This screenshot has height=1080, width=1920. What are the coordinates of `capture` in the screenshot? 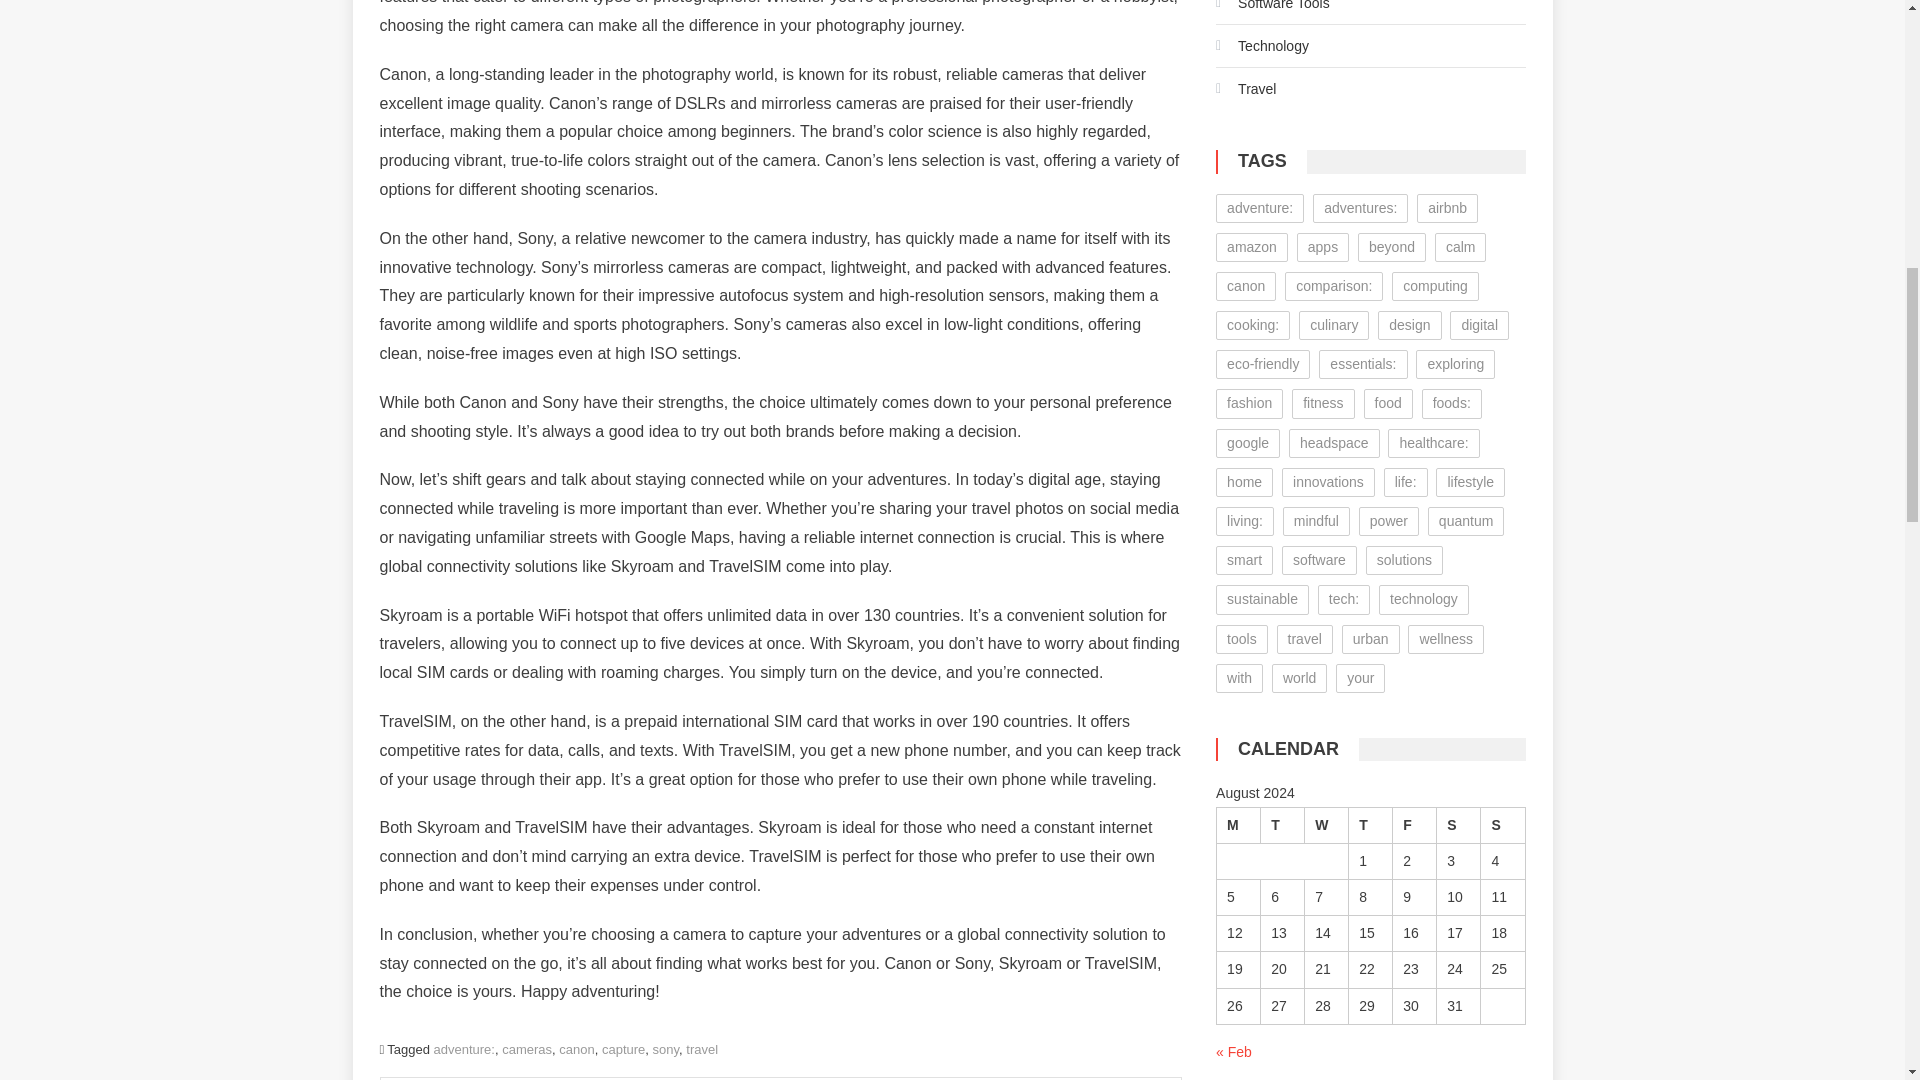 It's located at (624, 1050).